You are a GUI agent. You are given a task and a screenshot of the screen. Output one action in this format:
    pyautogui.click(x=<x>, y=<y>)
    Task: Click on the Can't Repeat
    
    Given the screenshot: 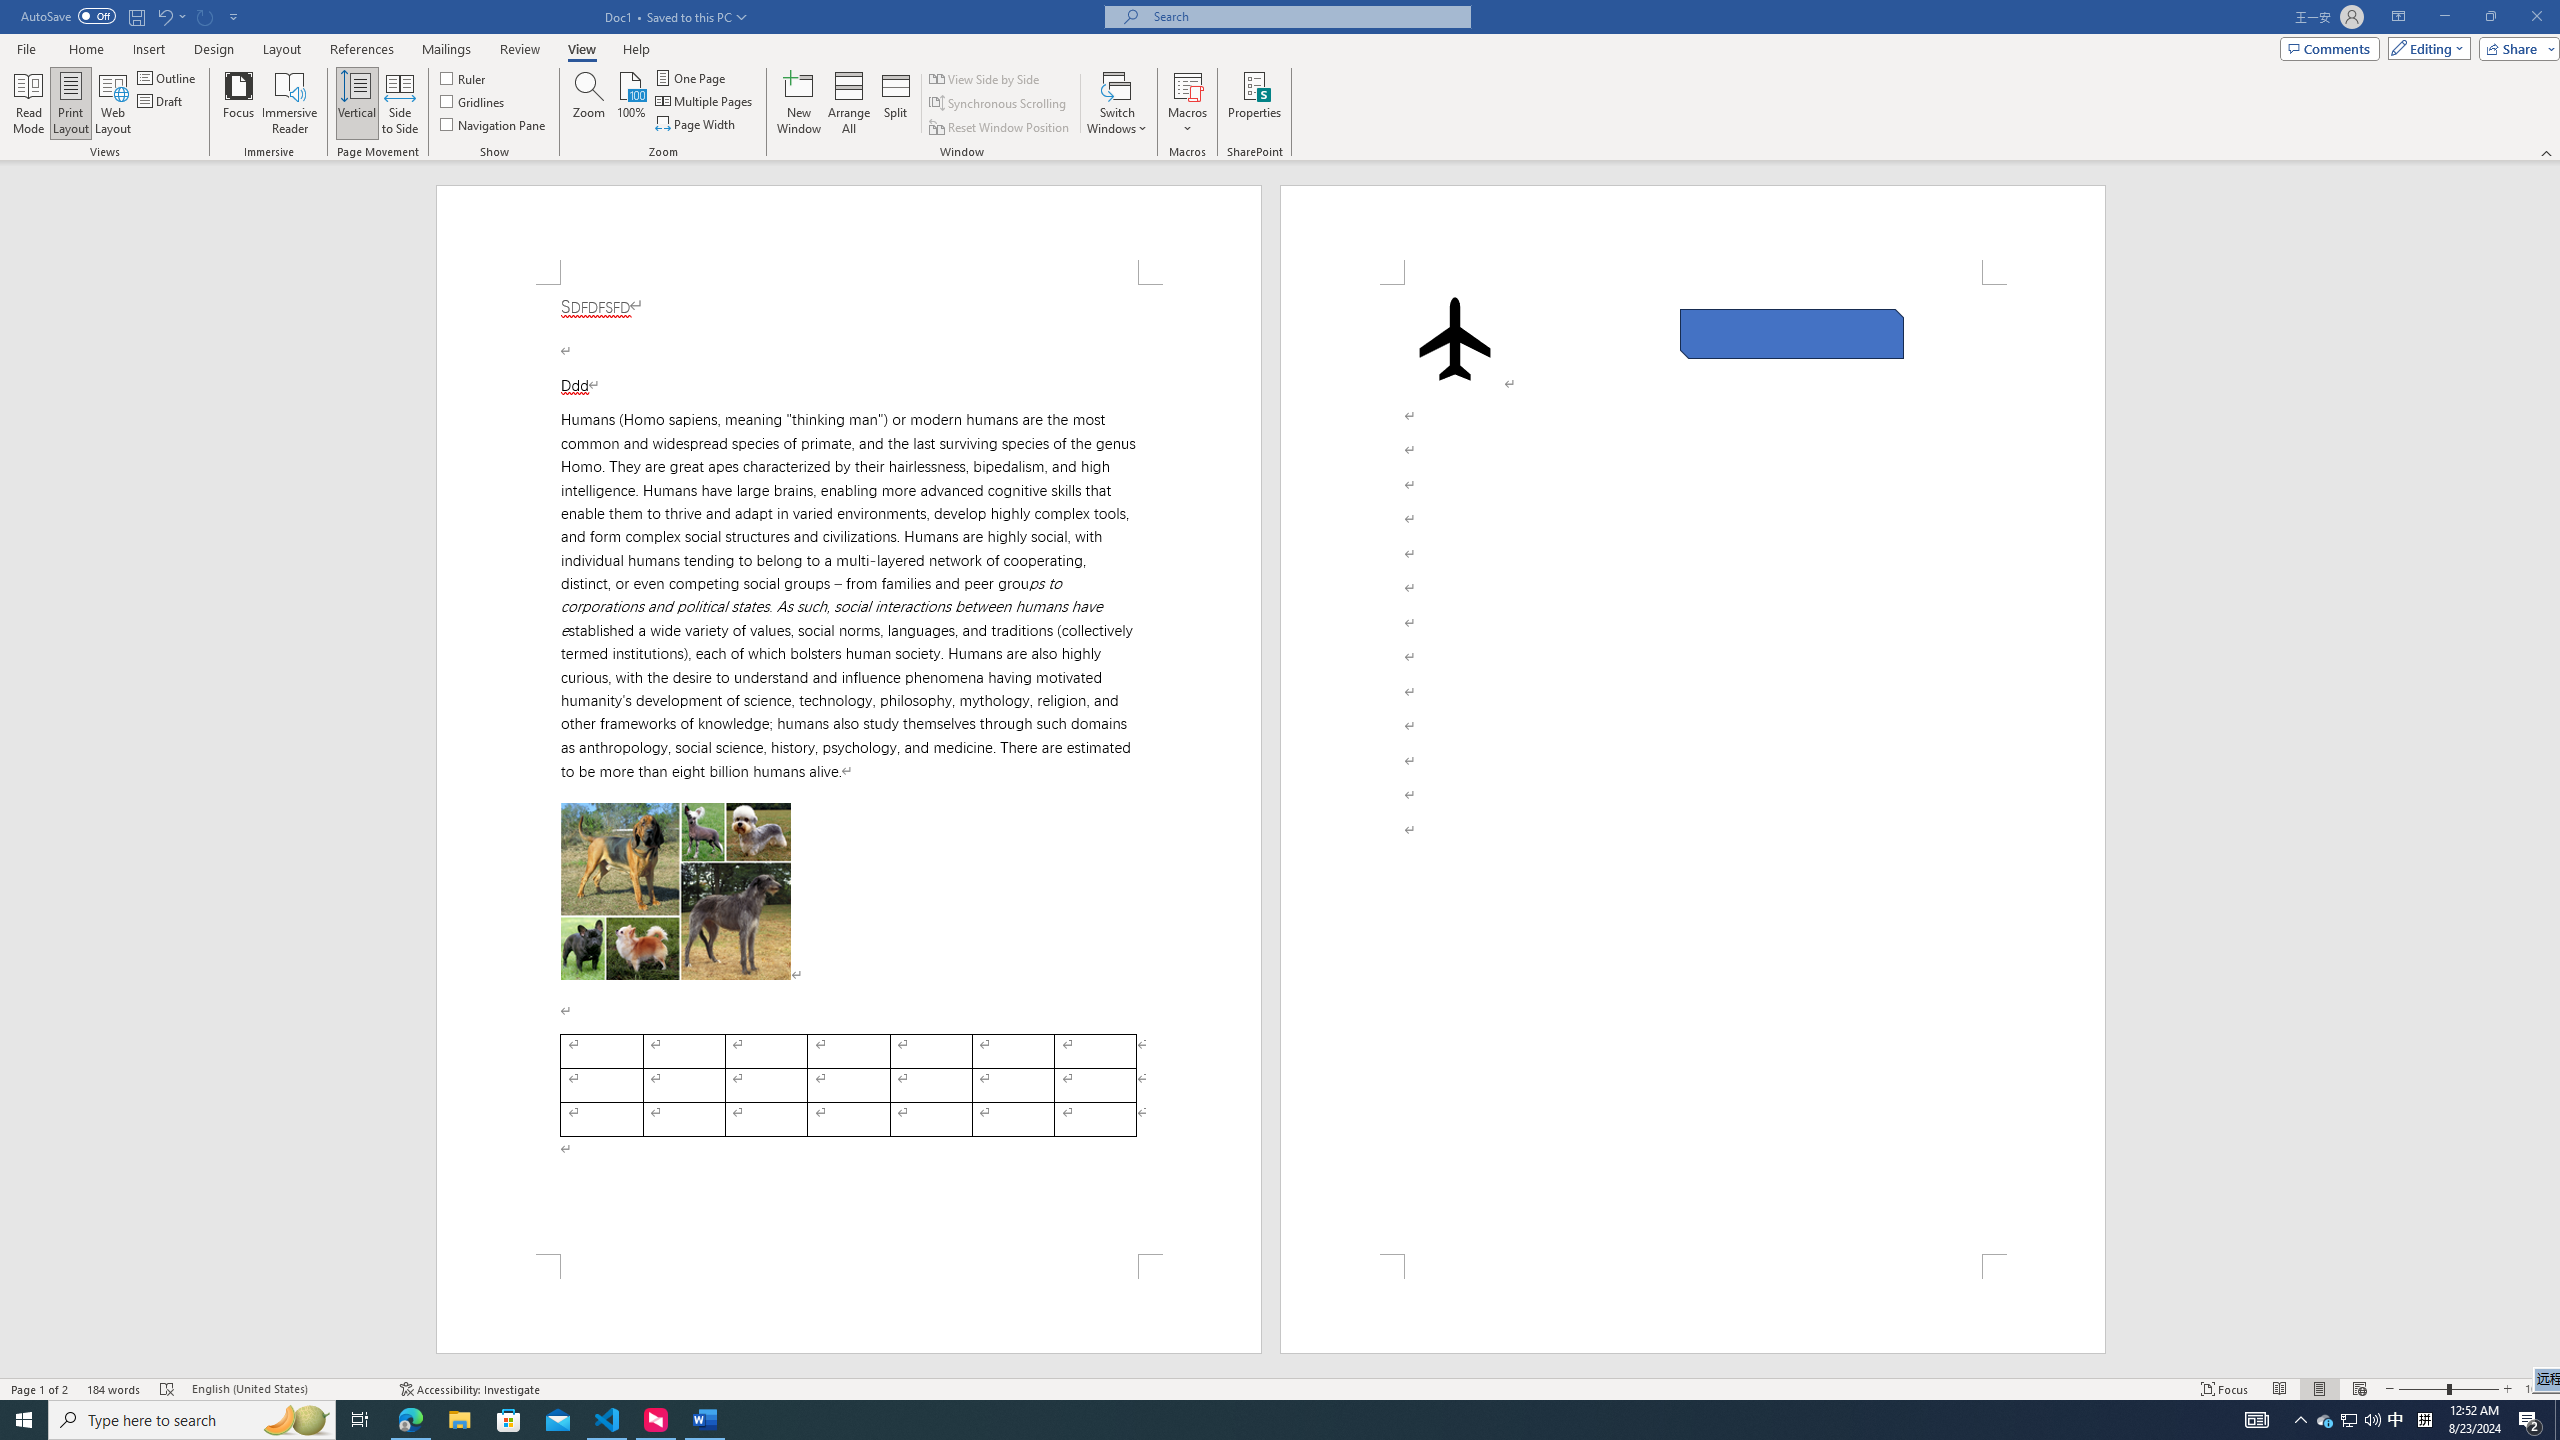 What is the action you would take?
    pyautogui.click(x=986, y=78)
    